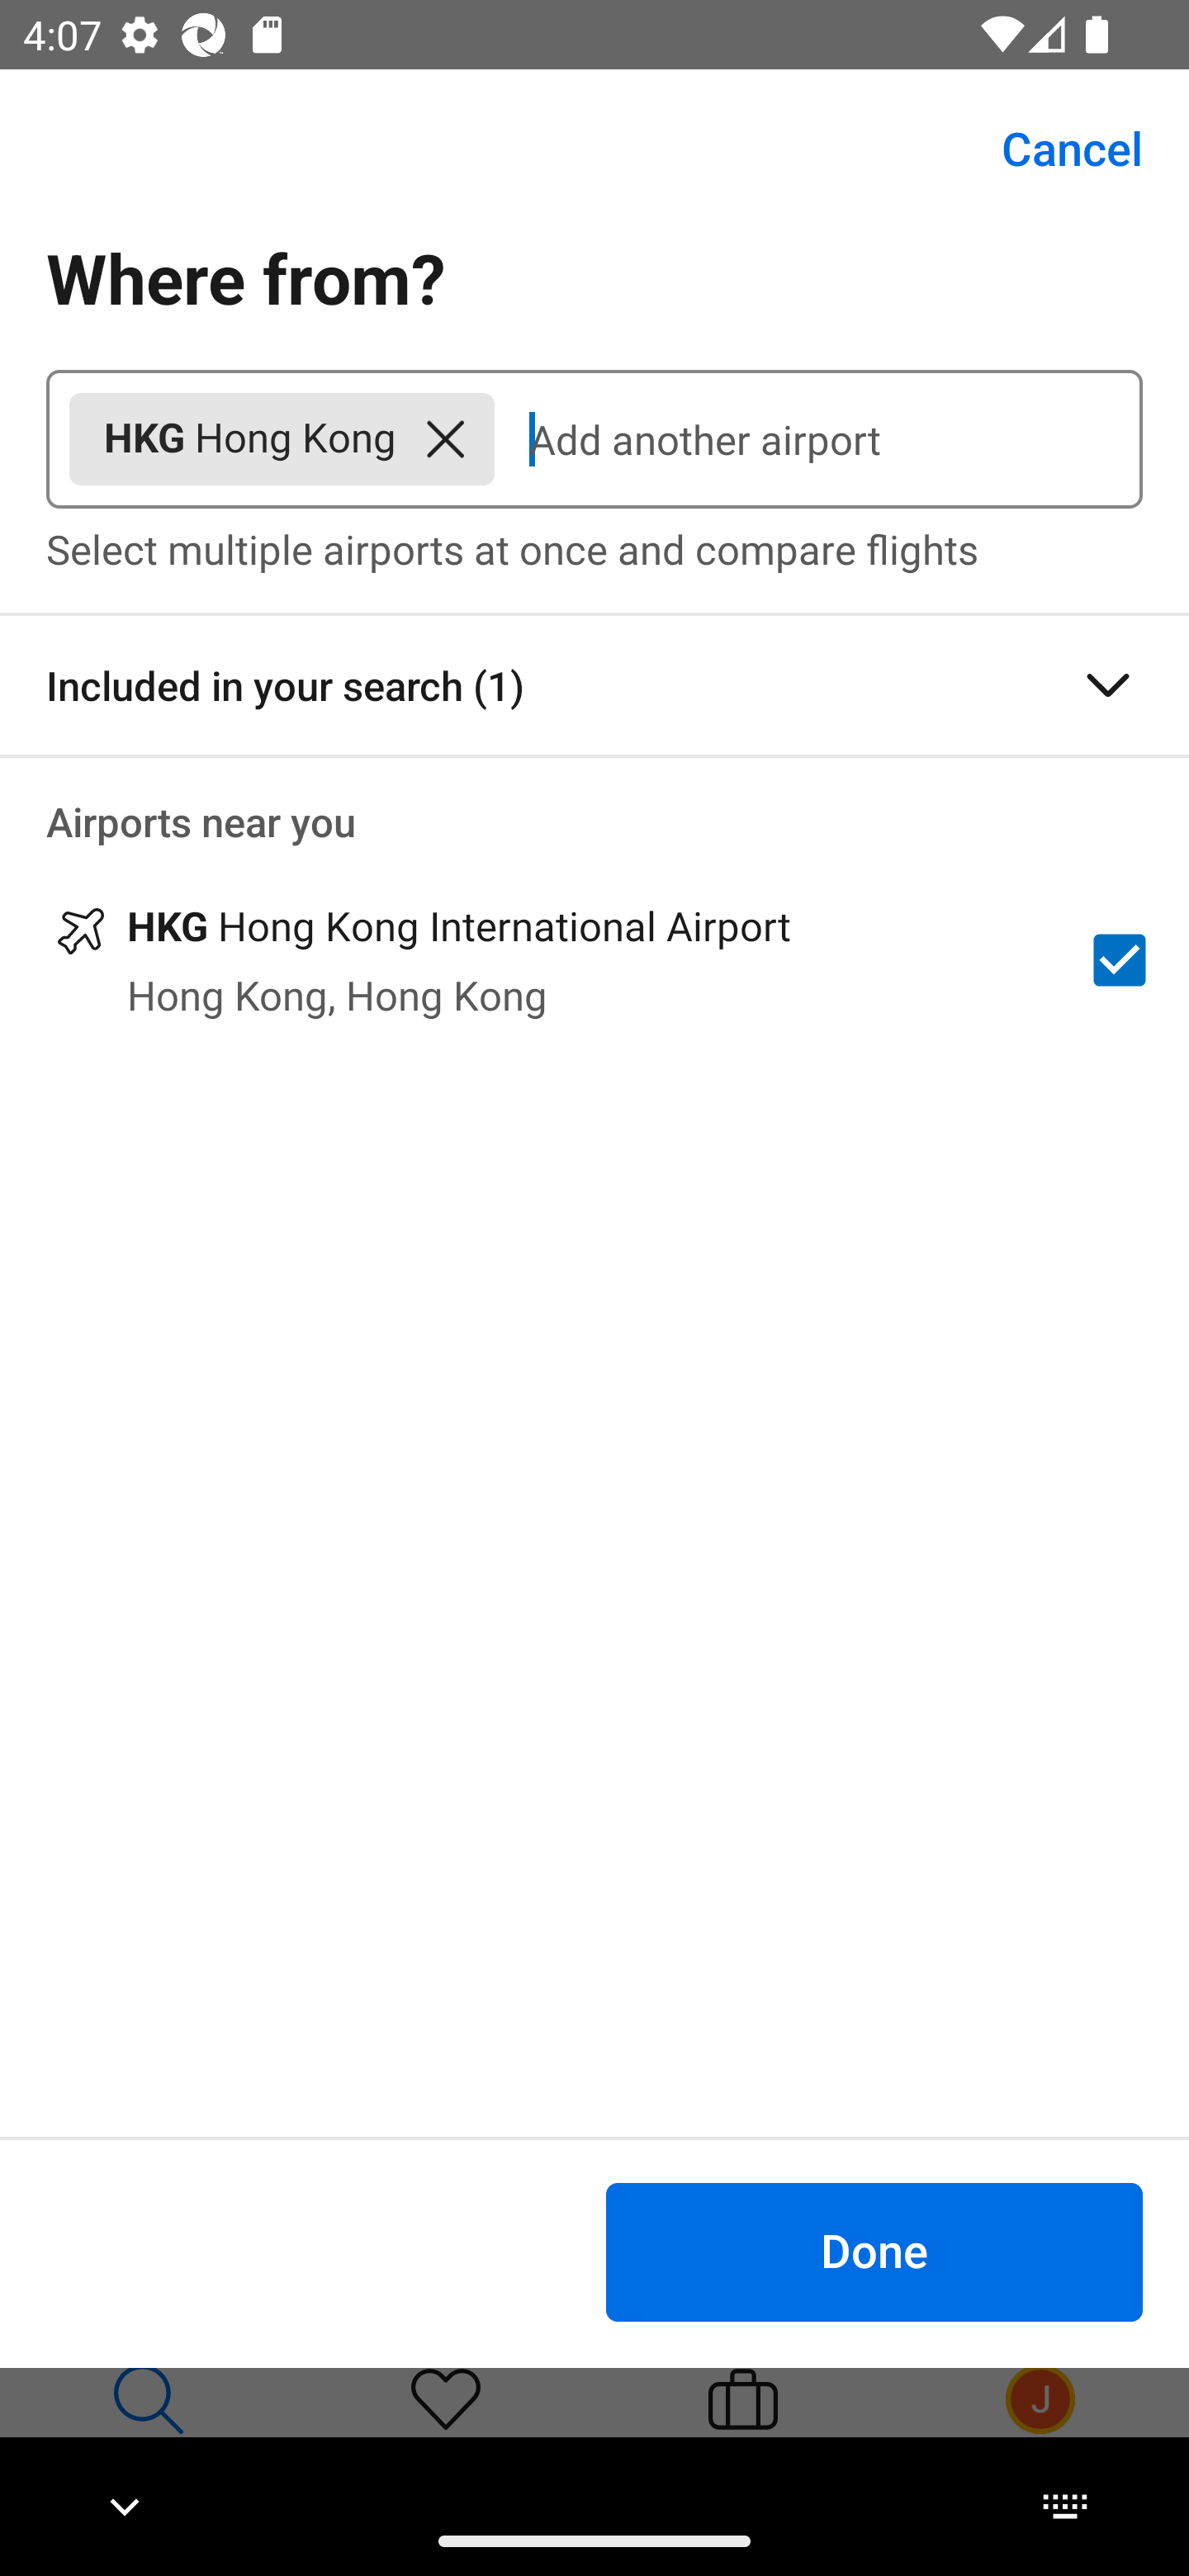 The height and width of the screenshot is (2576, 1189). I want to click on Cancel, so click(1054, 149).